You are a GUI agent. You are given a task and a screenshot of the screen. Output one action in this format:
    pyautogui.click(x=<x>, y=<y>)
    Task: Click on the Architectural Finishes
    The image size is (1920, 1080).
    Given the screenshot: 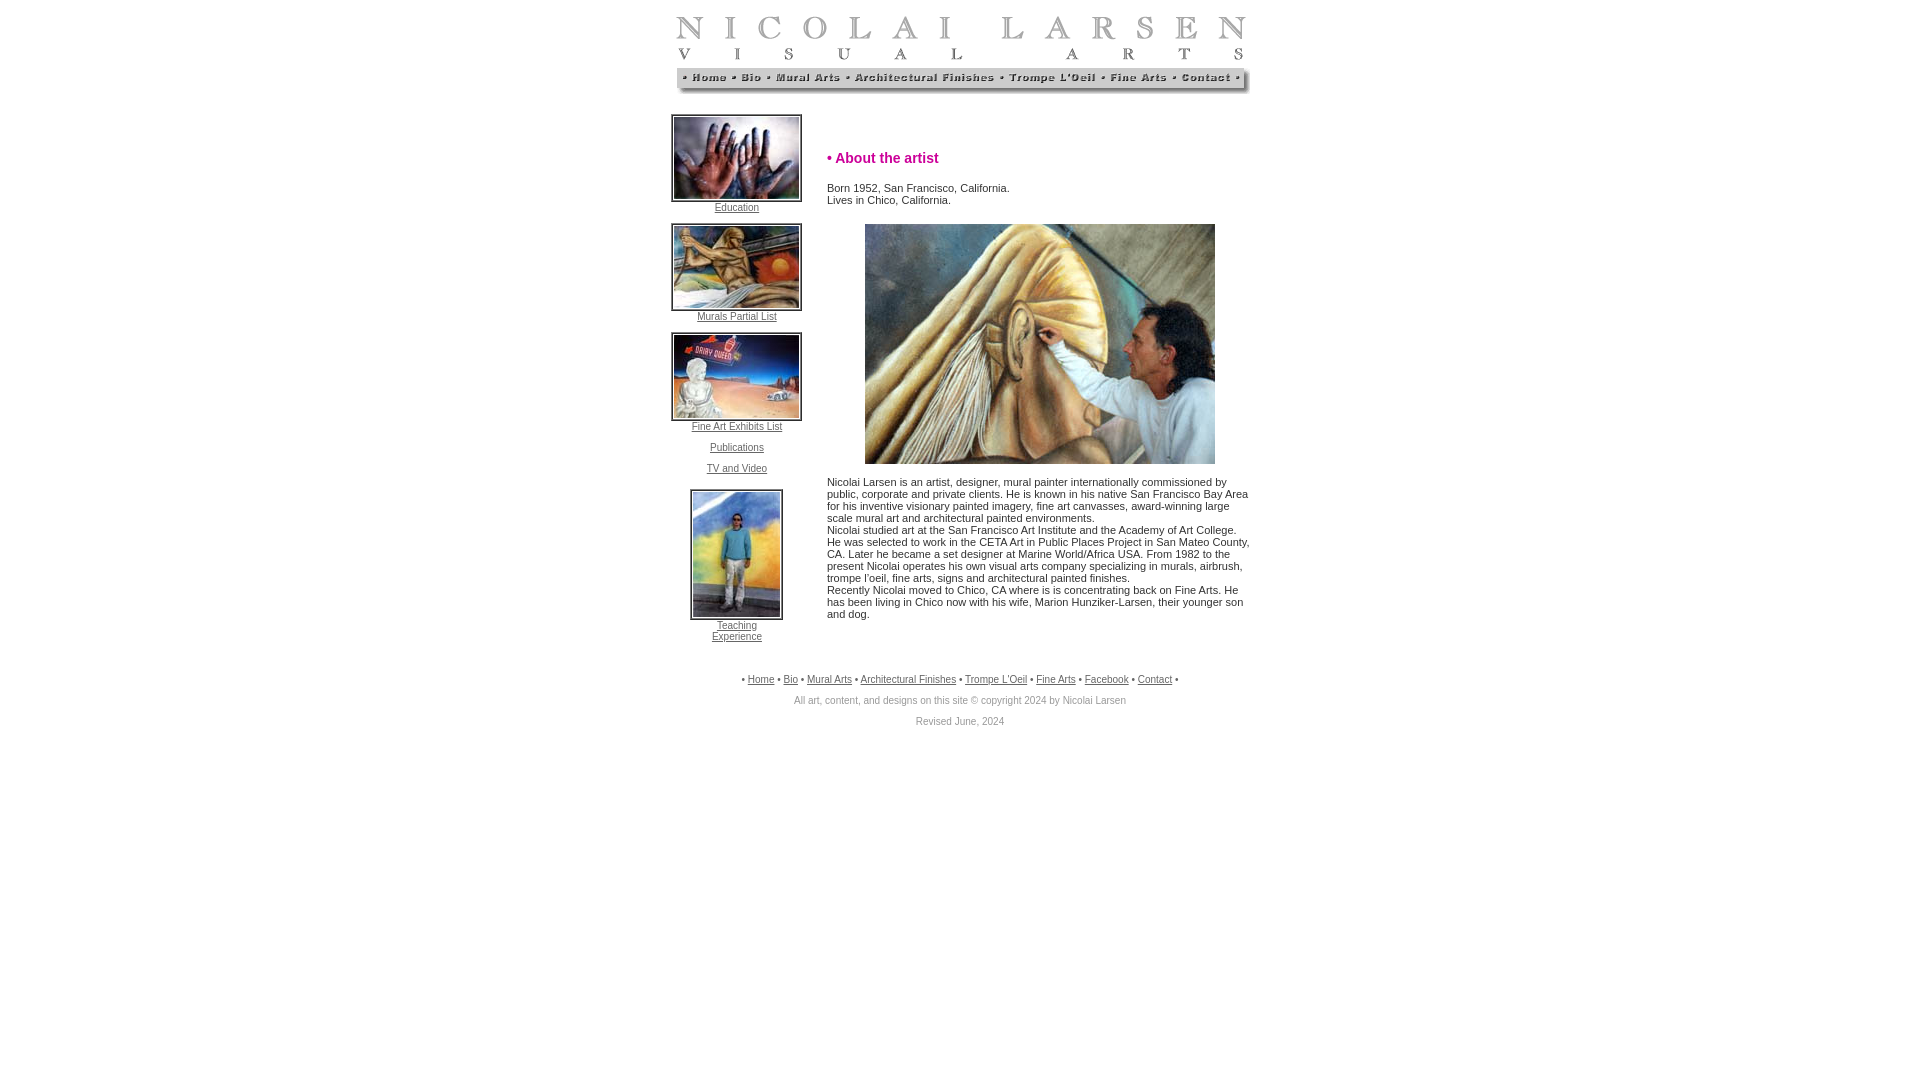 What is the action you would take?
    pyautogui.click(x=908, y=678)
    